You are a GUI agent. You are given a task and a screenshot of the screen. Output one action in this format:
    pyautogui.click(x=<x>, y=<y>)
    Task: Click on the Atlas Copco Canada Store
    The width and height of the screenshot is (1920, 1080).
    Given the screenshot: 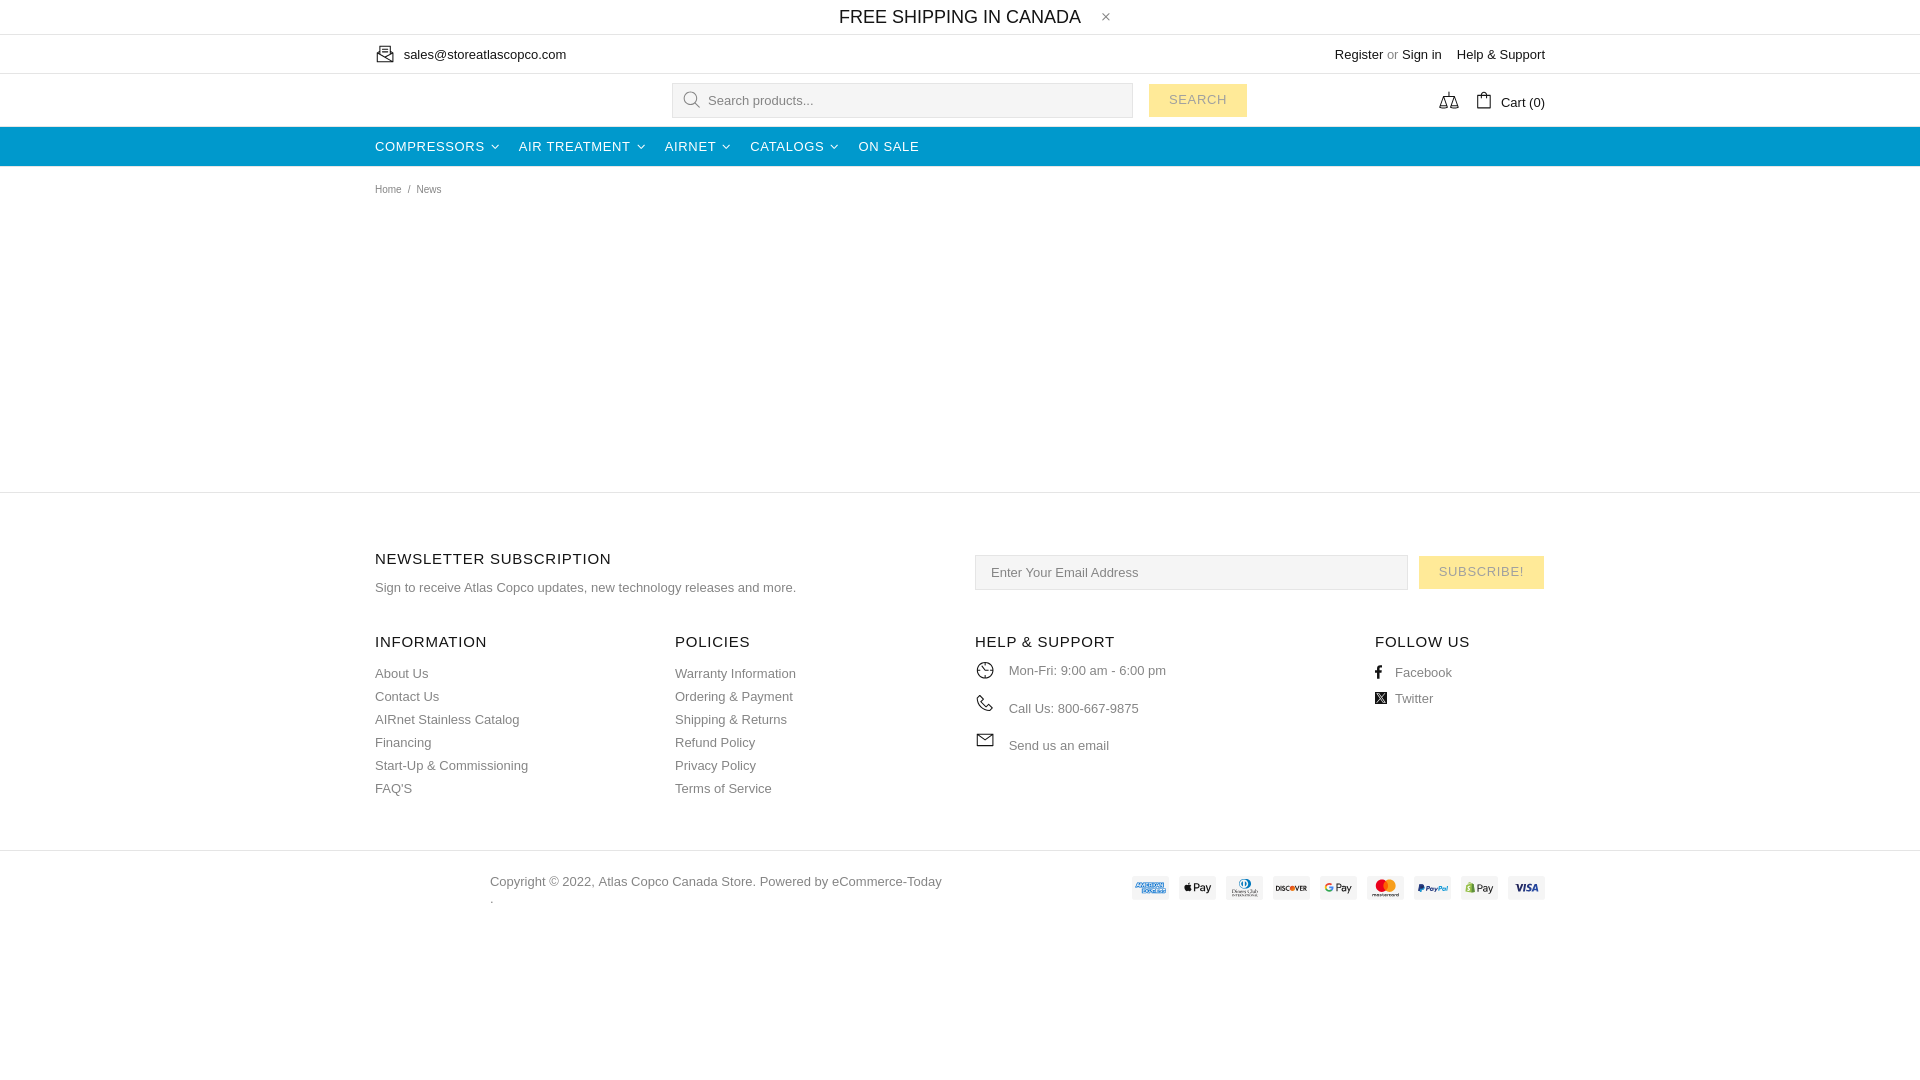 What is the action you would take?
    pyautogui.click(x=424, y=100)
    